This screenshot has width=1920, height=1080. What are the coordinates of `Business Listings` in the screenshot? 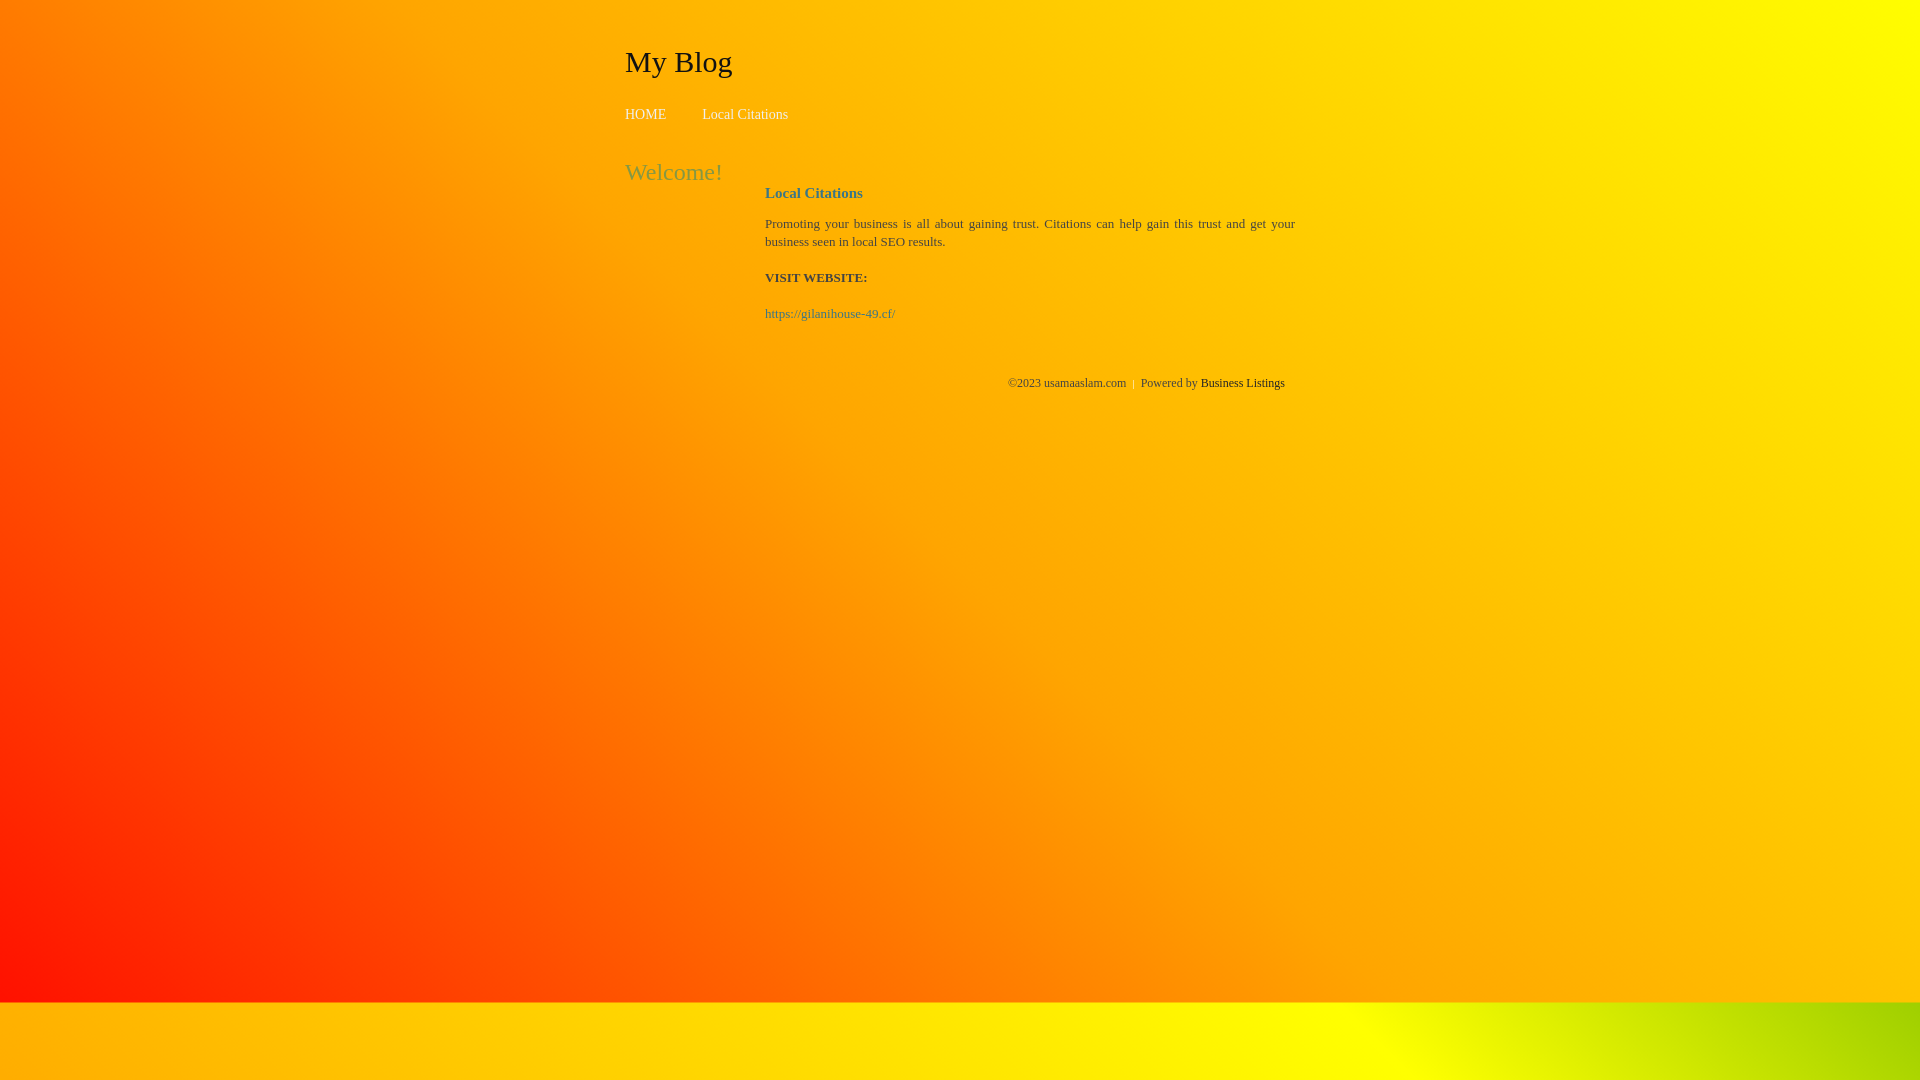 It's located at (1243, 383).